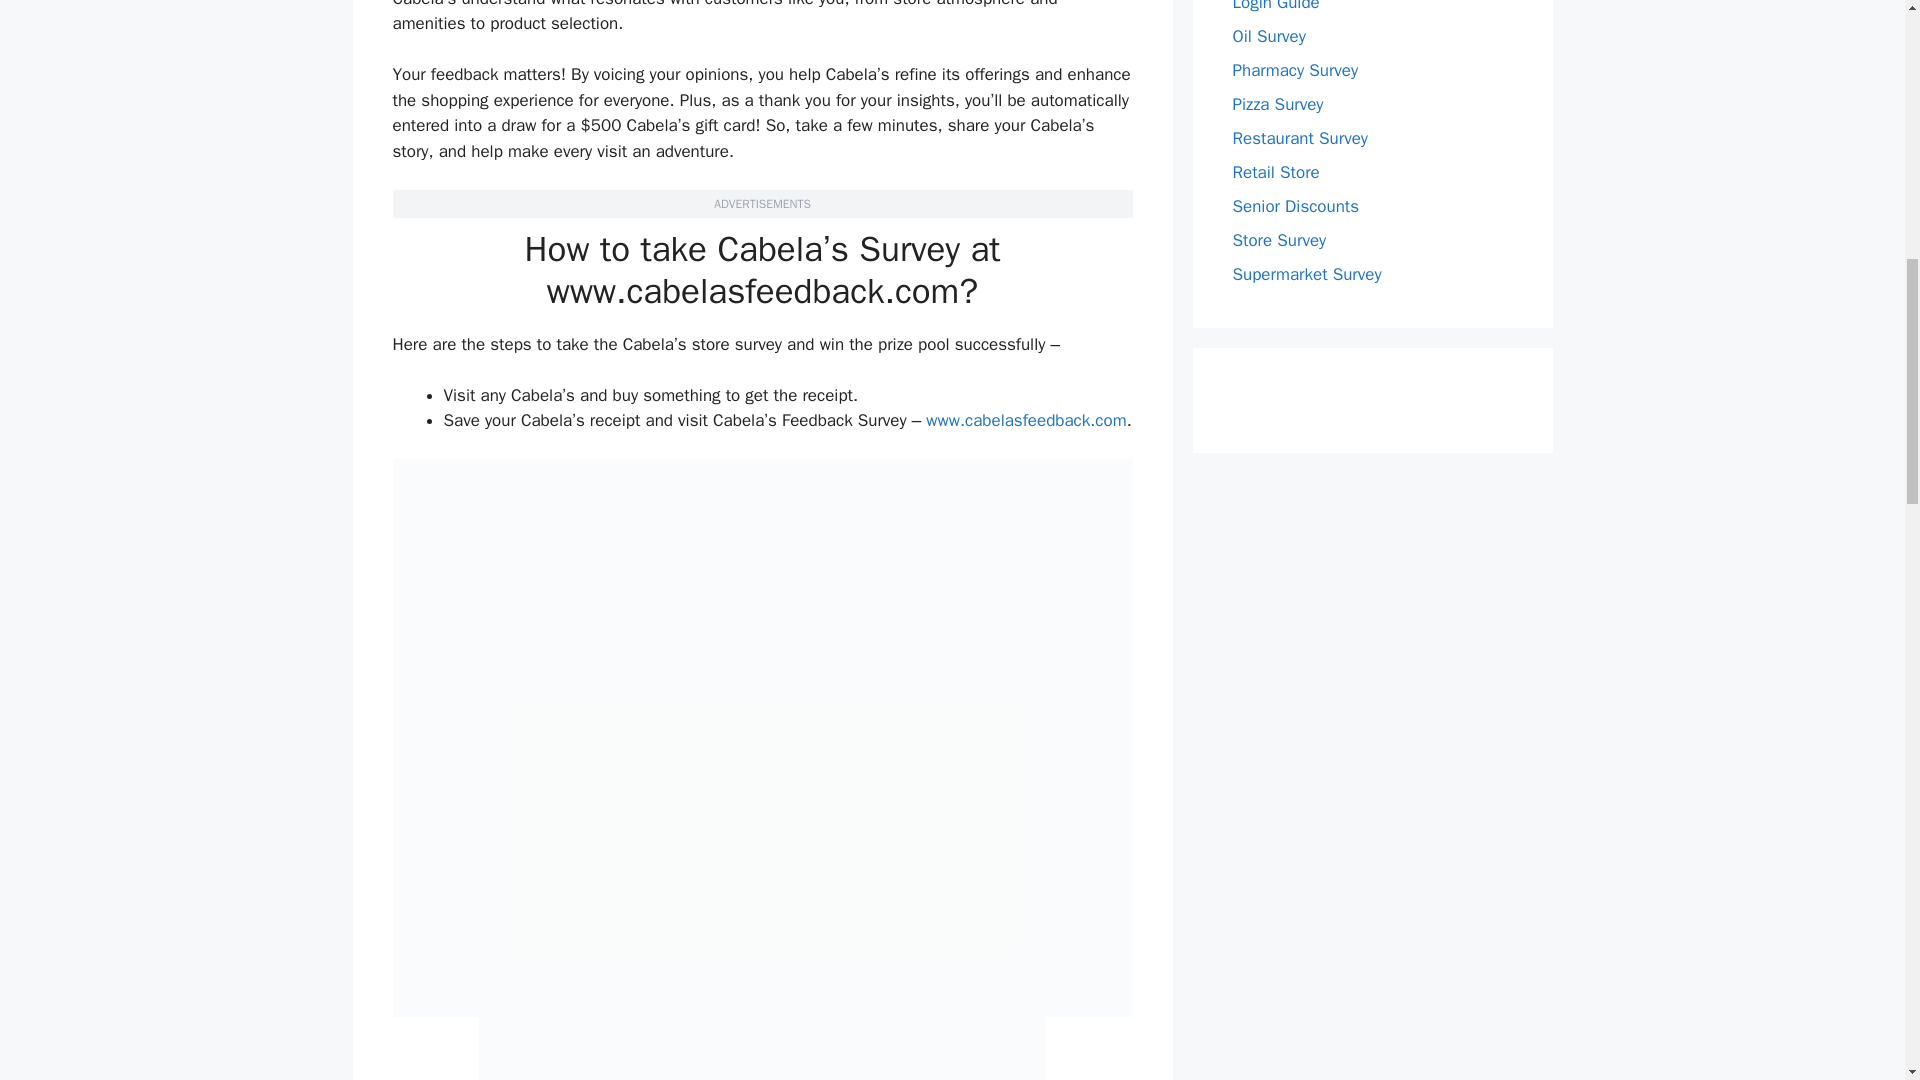 The width and height of the screenshot is (1920, 1080). I want to click on ADVERTISEMENTS, so click(762, 203).